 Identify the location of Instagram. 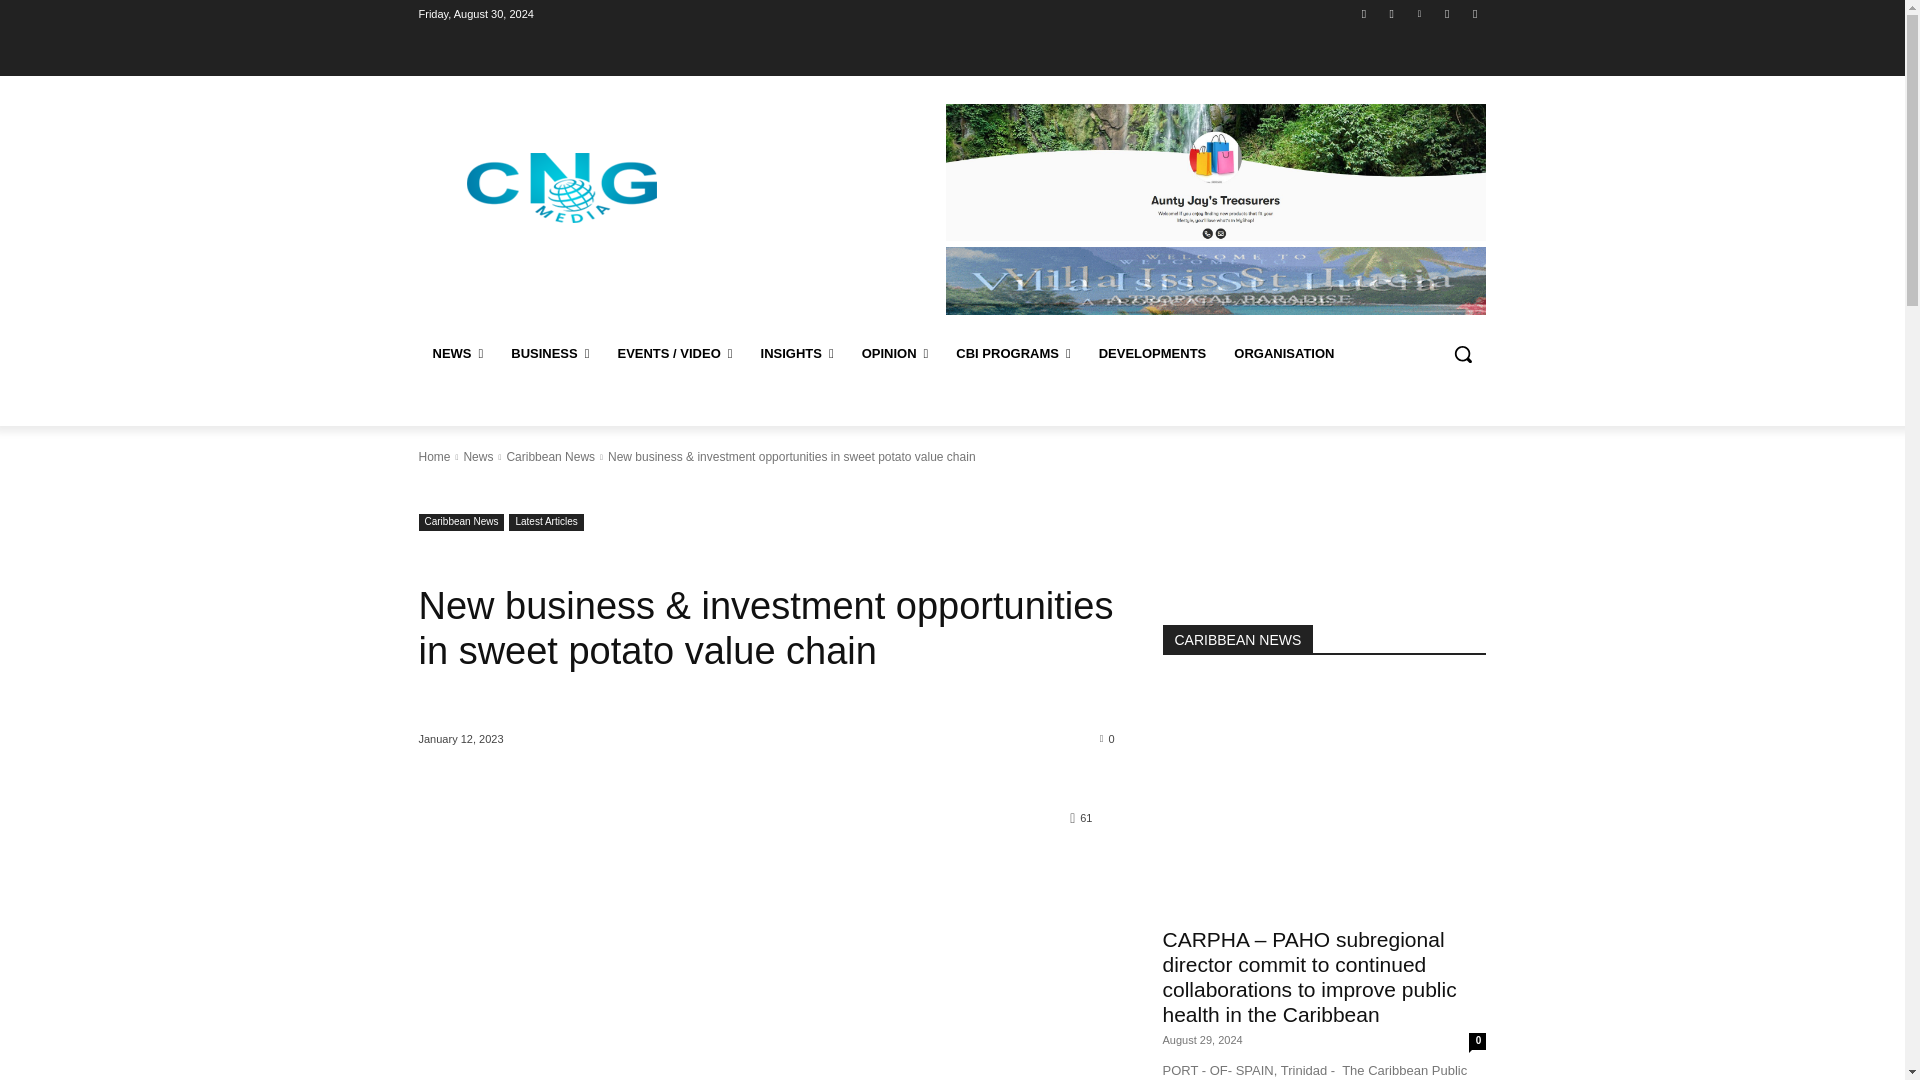
(1392, 13).